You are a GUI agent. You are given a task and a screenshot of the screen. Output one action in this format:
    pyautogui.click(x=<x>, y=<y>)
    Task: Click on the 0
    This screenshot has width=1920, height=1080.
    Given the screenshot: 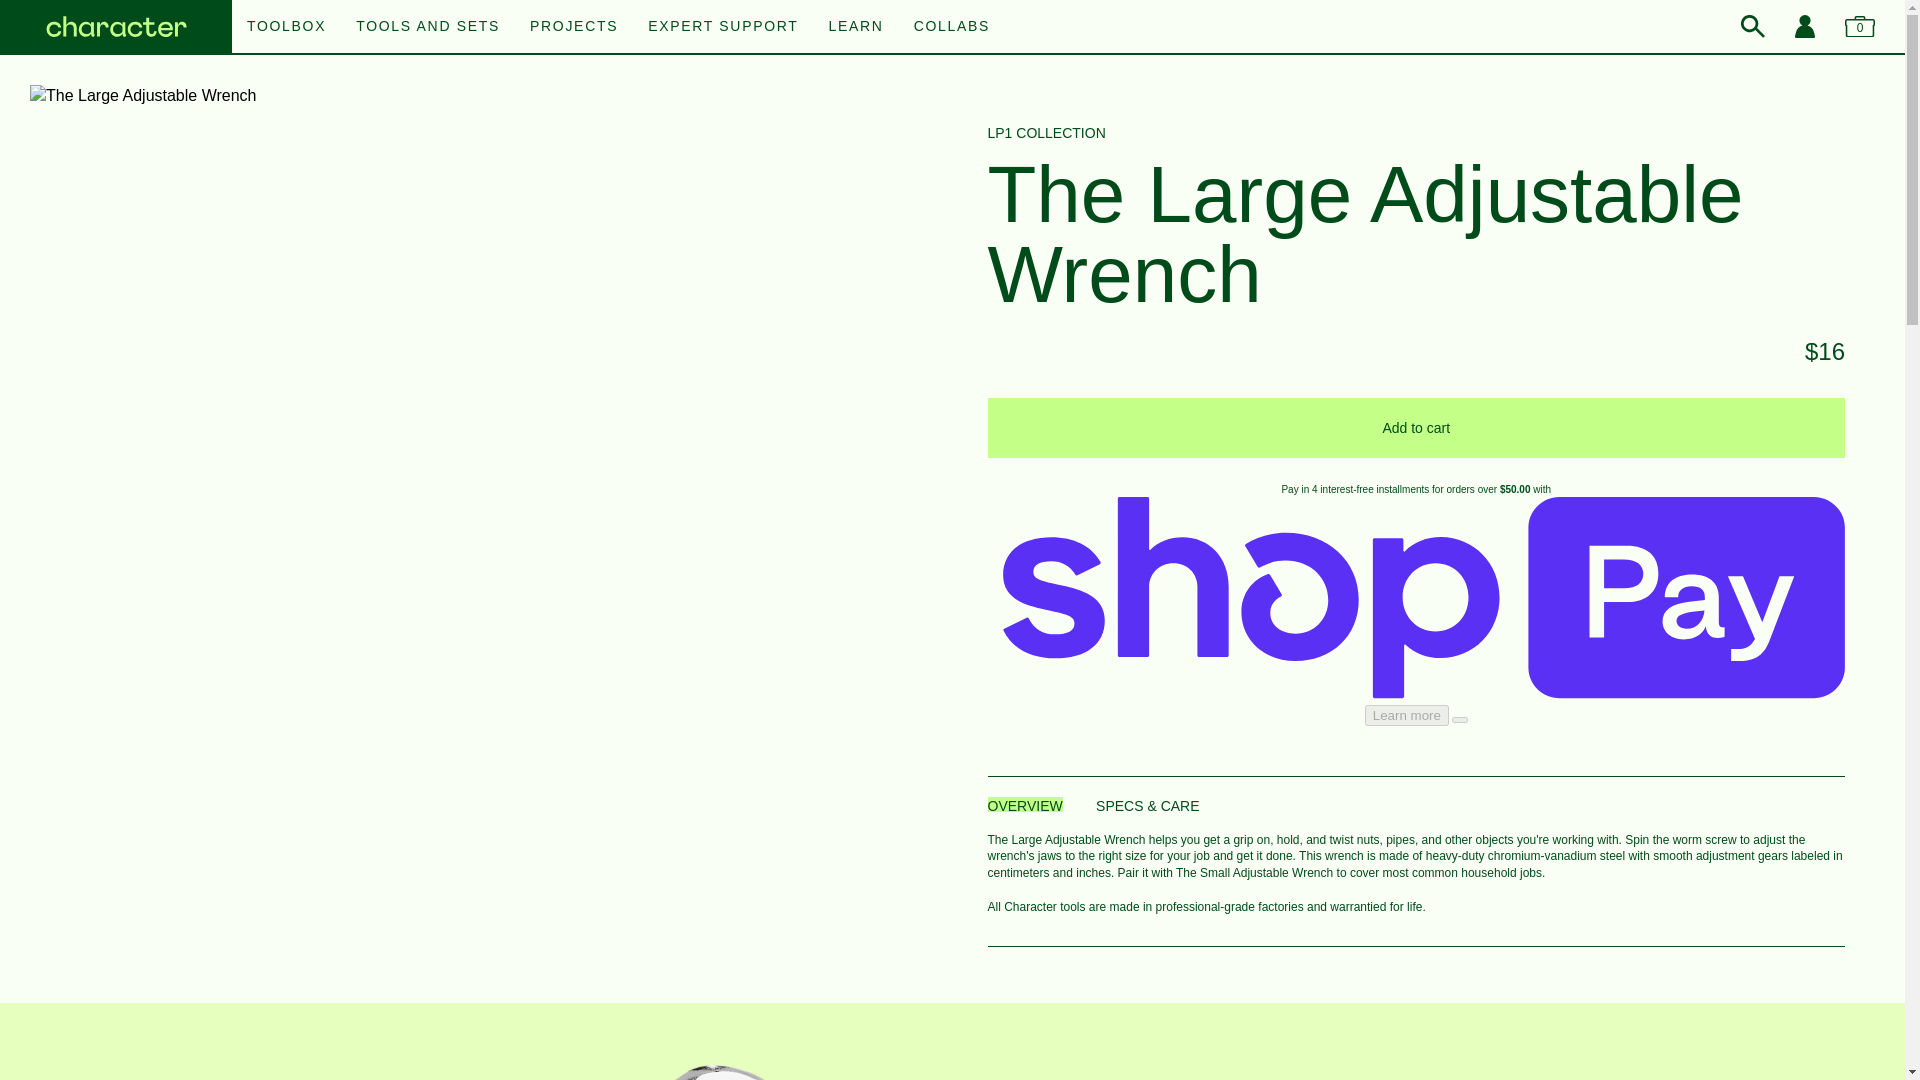 What is the action you would take?
    pyautogui.click(x=1859, y=26)
    